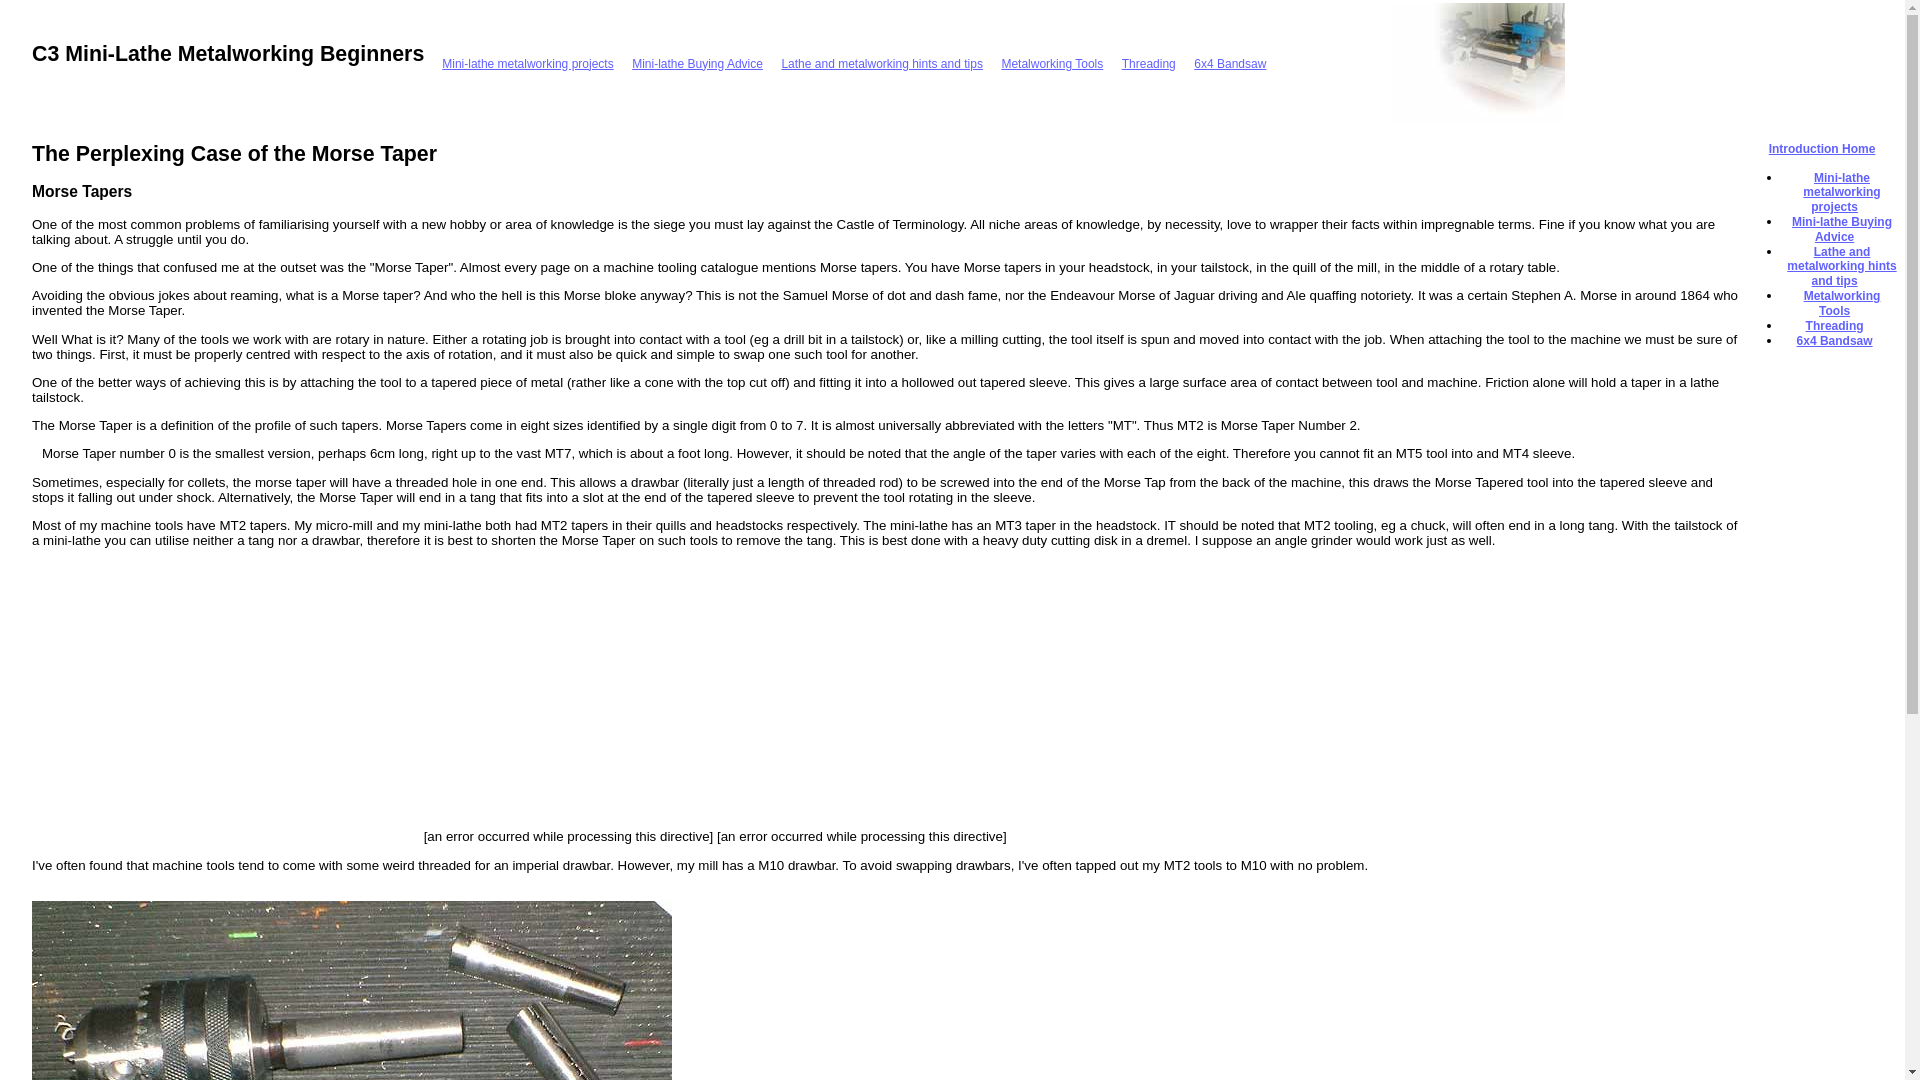  I want to click on Threading, so click(1835, 325).